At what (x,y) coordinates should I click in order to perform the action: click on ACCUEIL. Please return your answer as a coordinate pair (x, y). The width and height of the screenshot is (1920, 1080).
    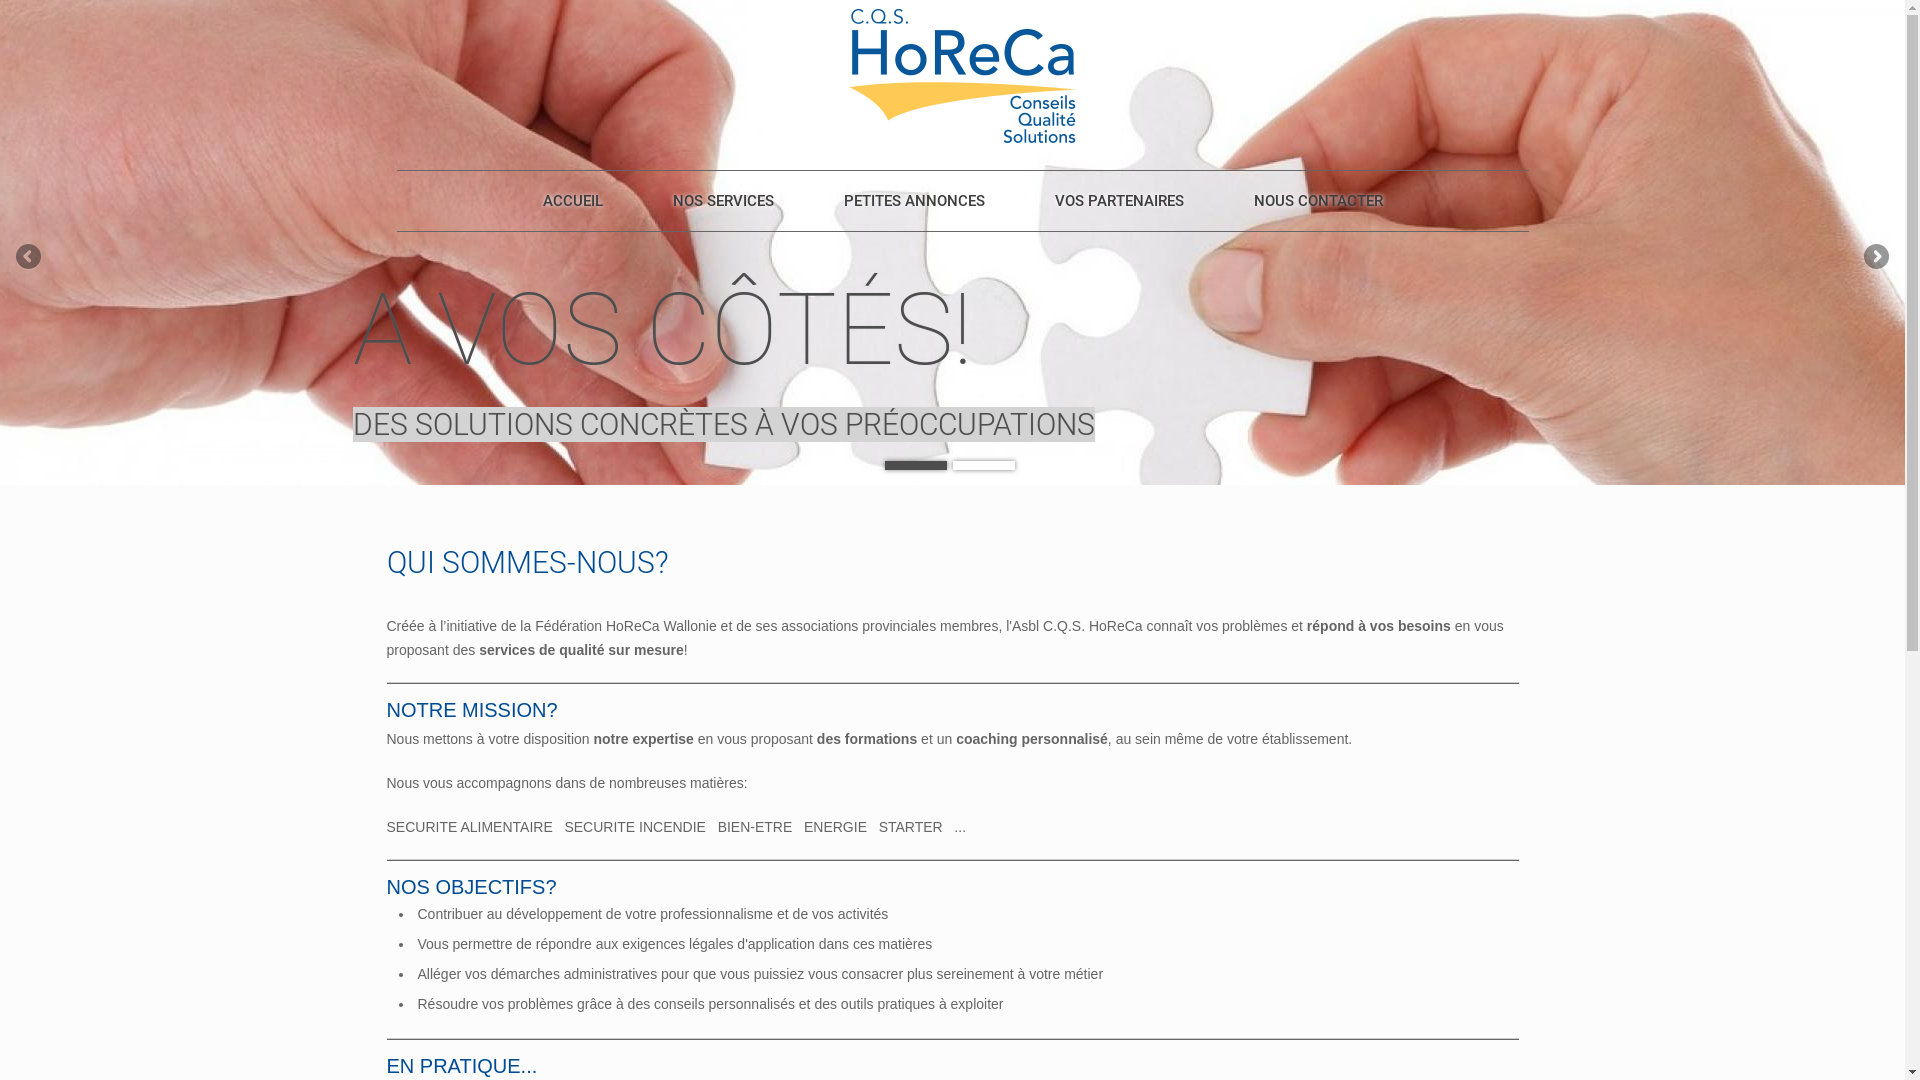
    Looking at the image, I should click on (572, 201).